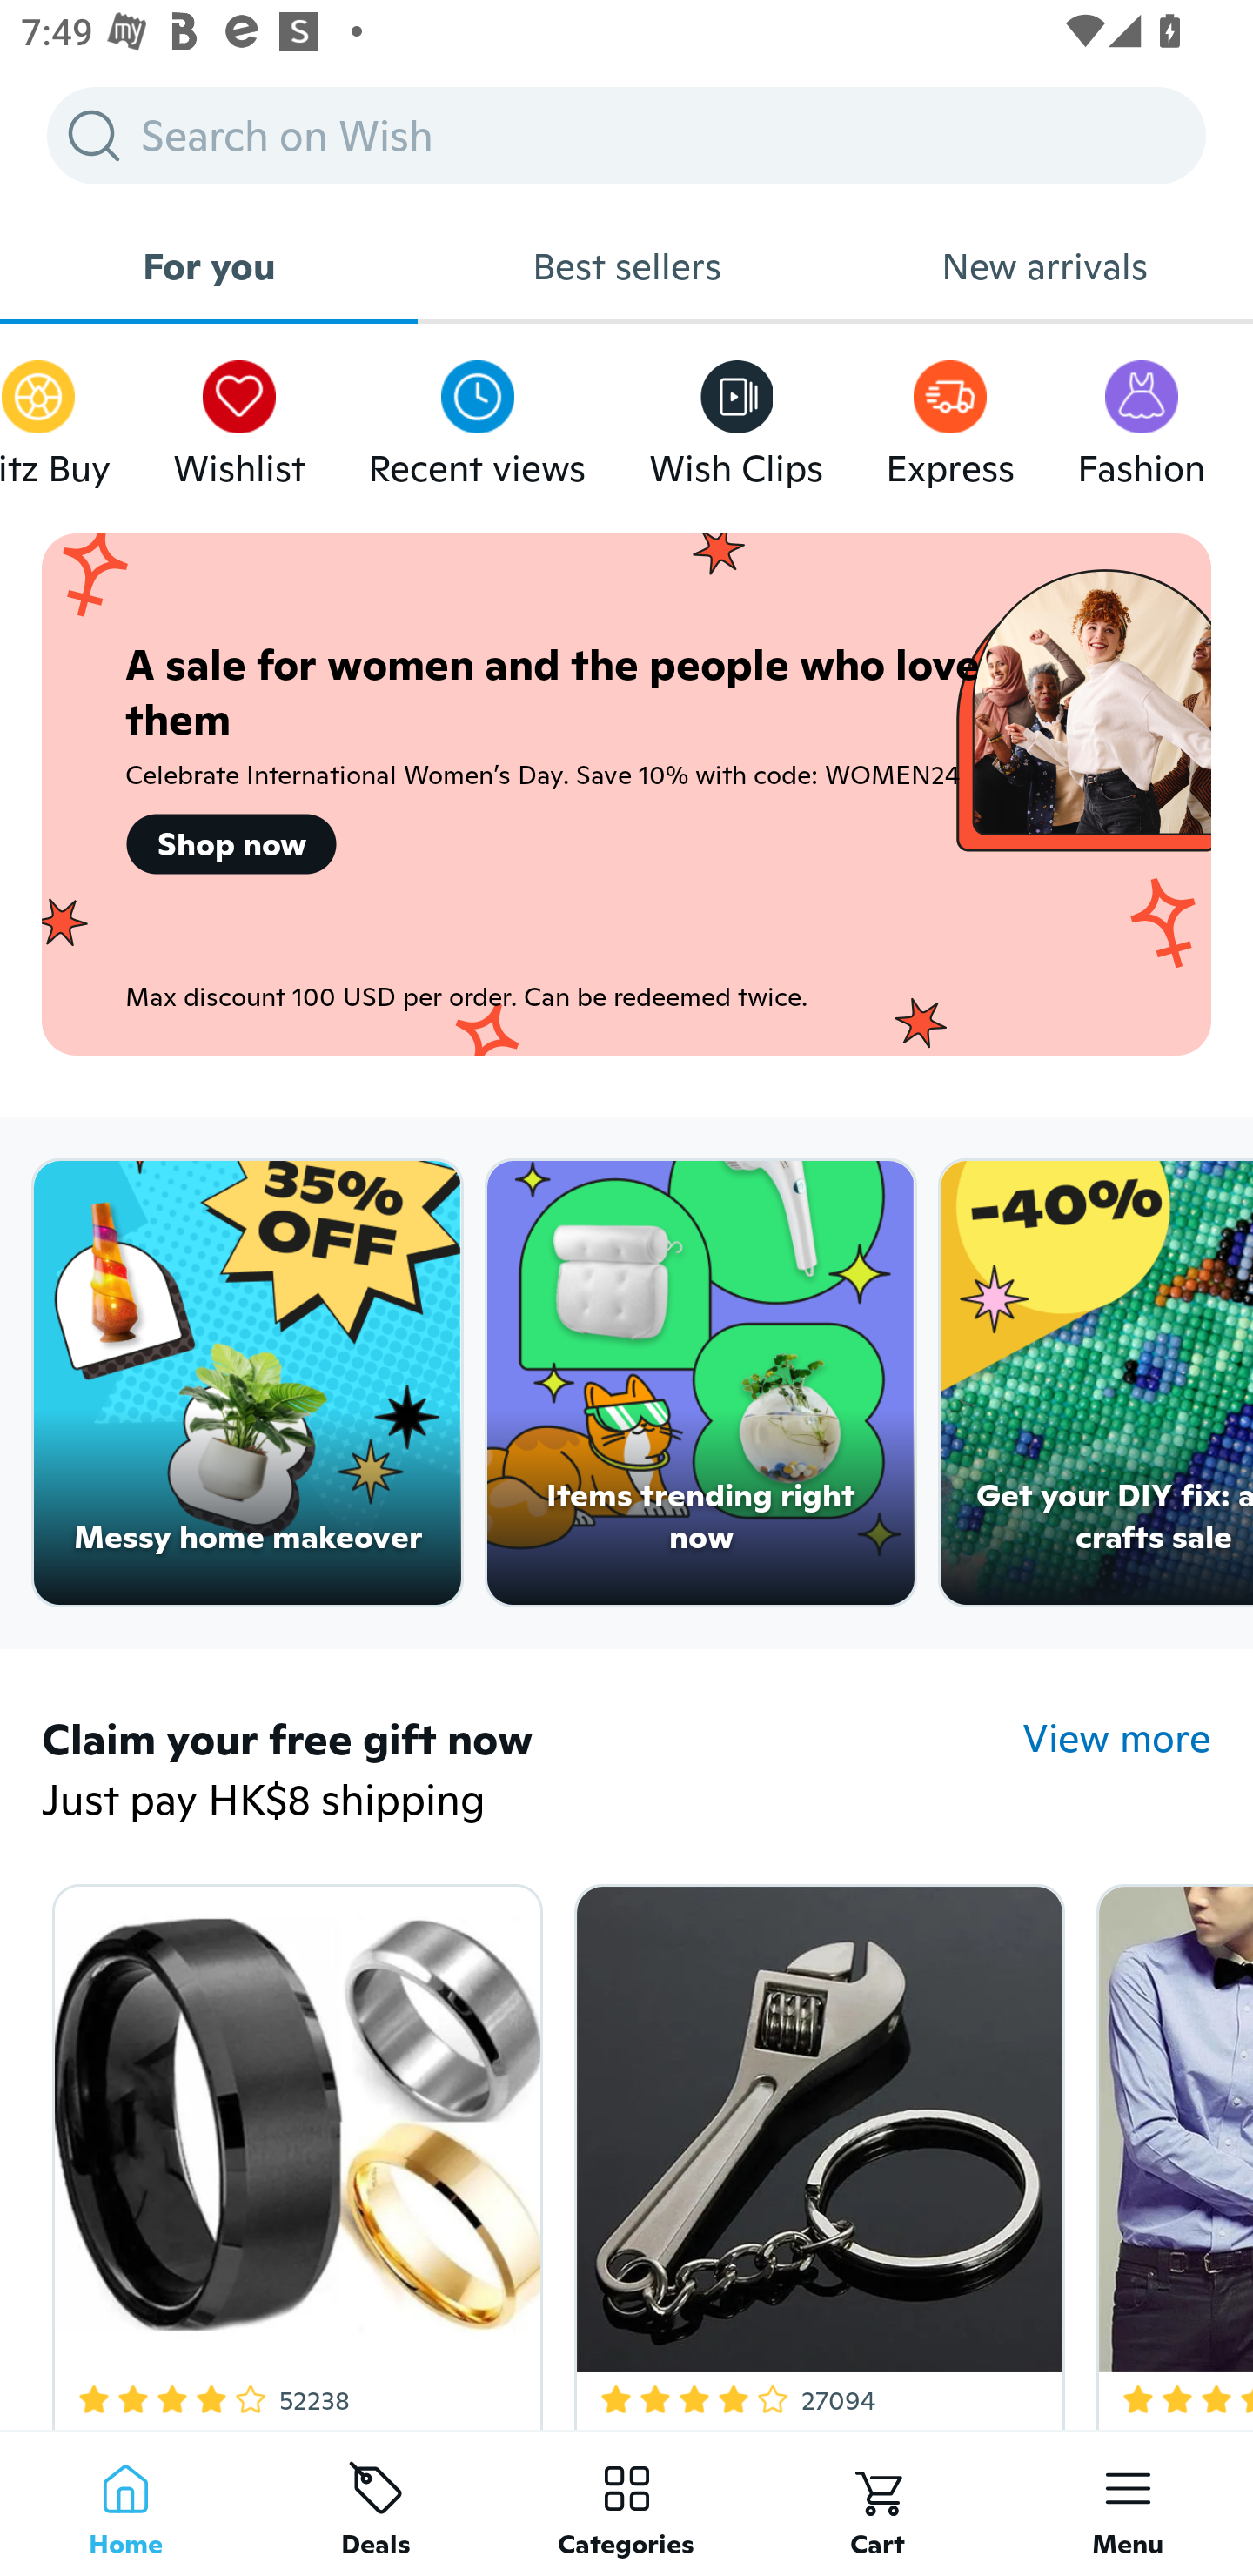  What do you see at coordinates (238, 416) in the screenshot?
I see `Wishlist` at bounding box center [238, 416].